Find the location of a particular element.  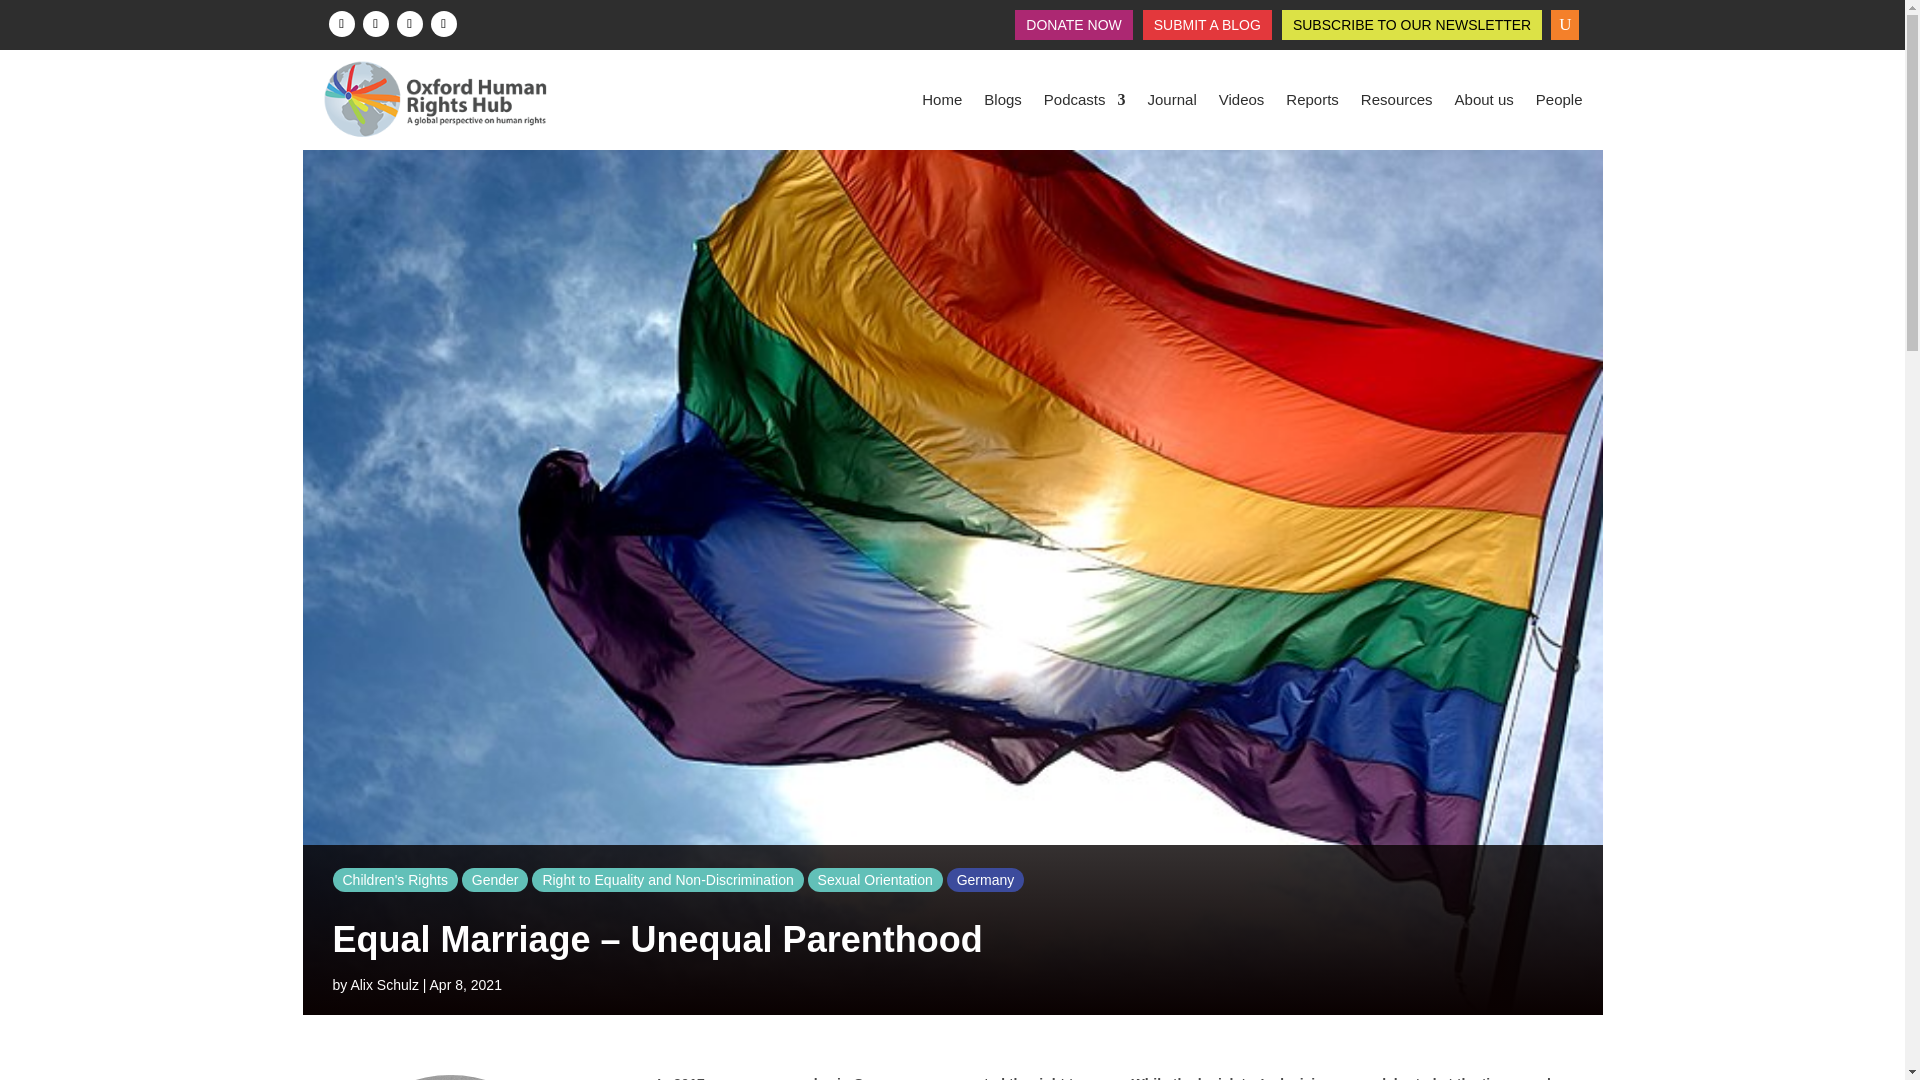

Alix Schulz is located at coordinates (384, 984).